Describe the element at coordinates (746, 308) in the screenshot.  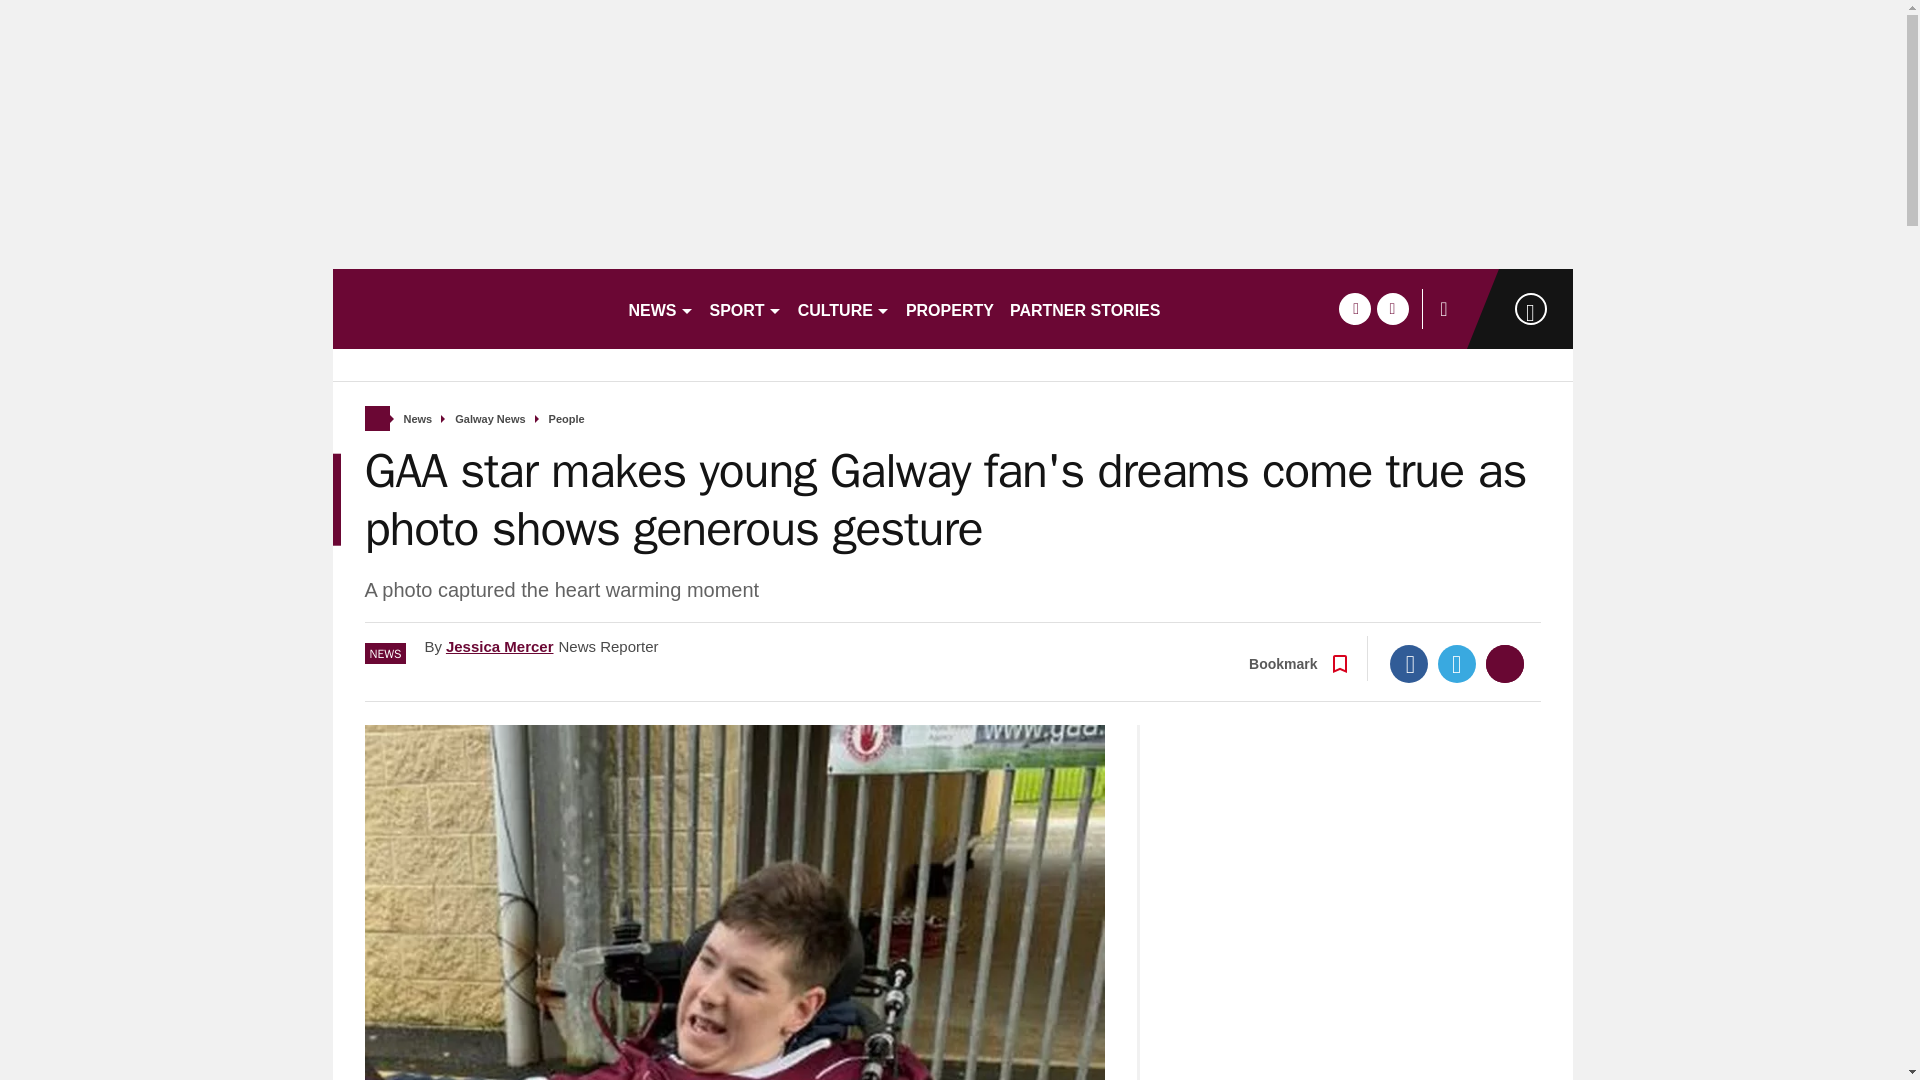
I see `SPORT` at that location.